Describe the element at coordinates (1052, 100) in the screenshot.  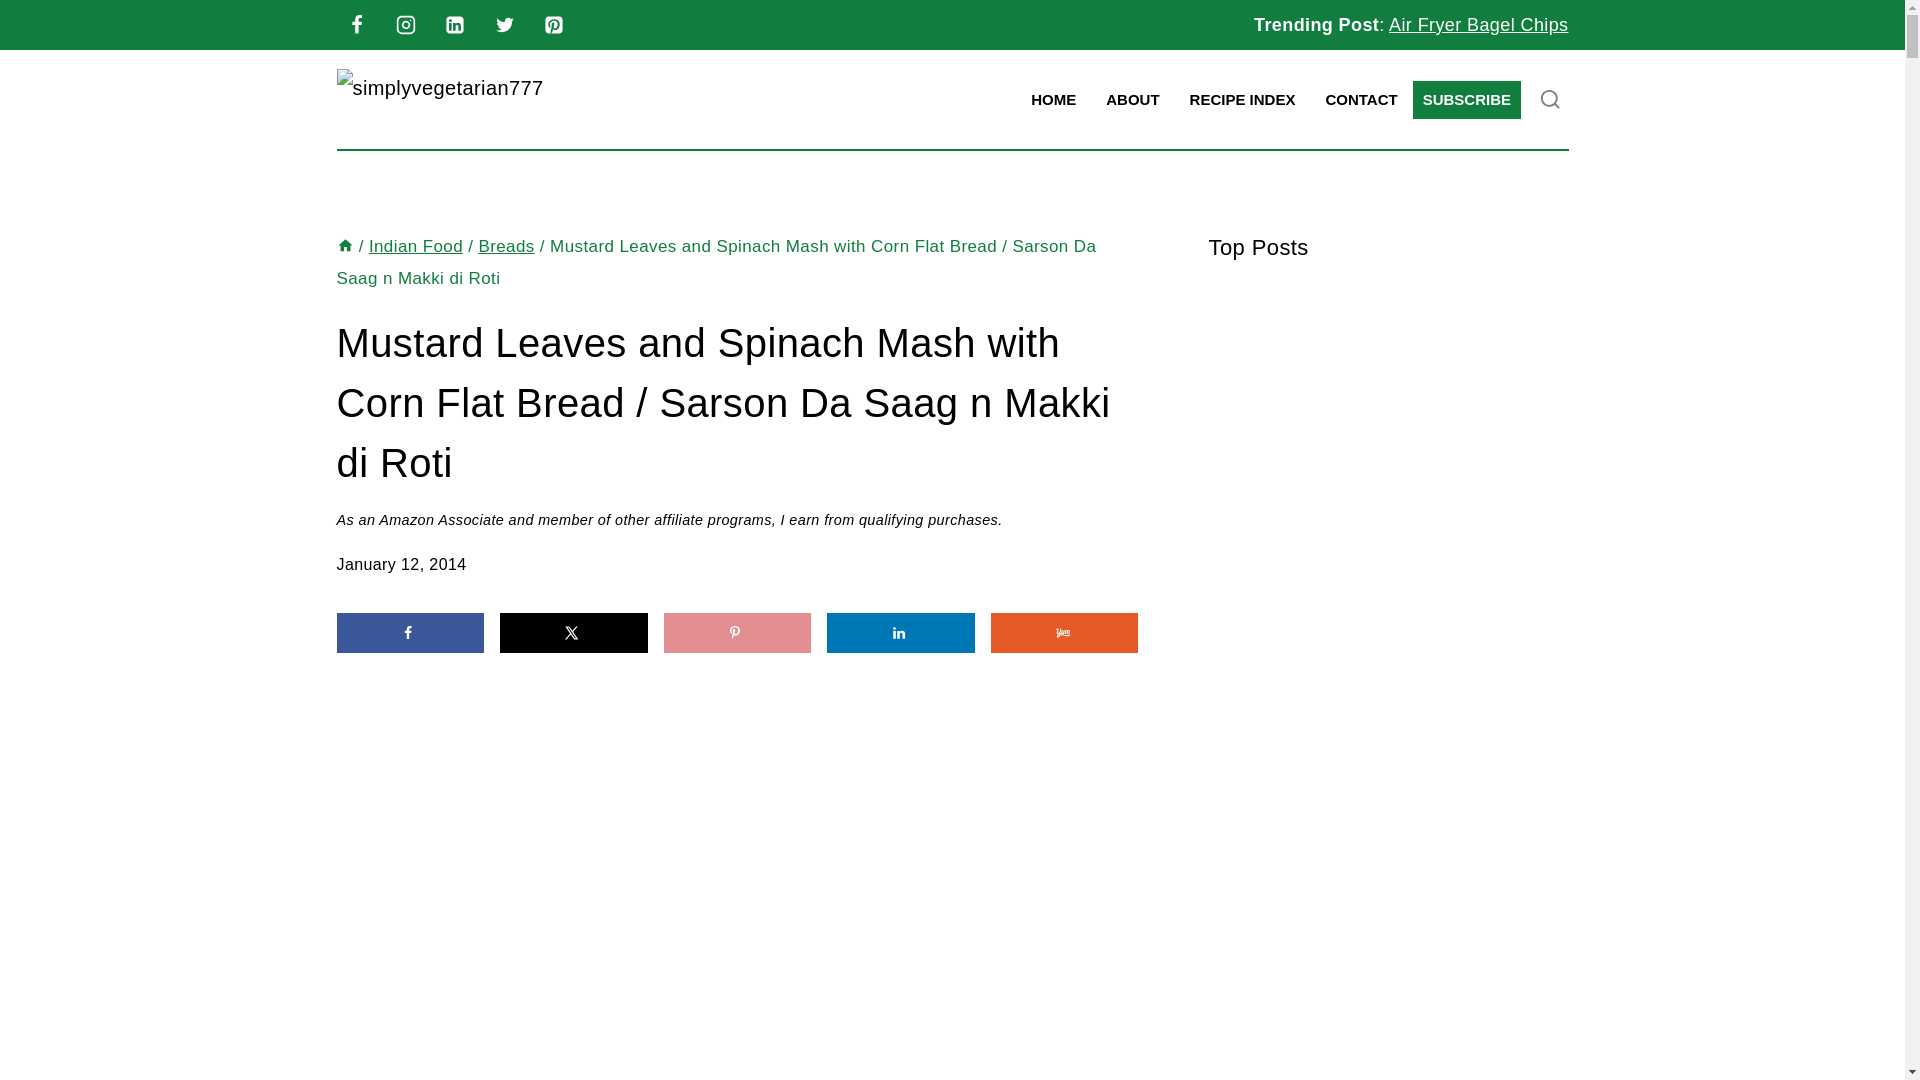
I see `HOME` at that location.